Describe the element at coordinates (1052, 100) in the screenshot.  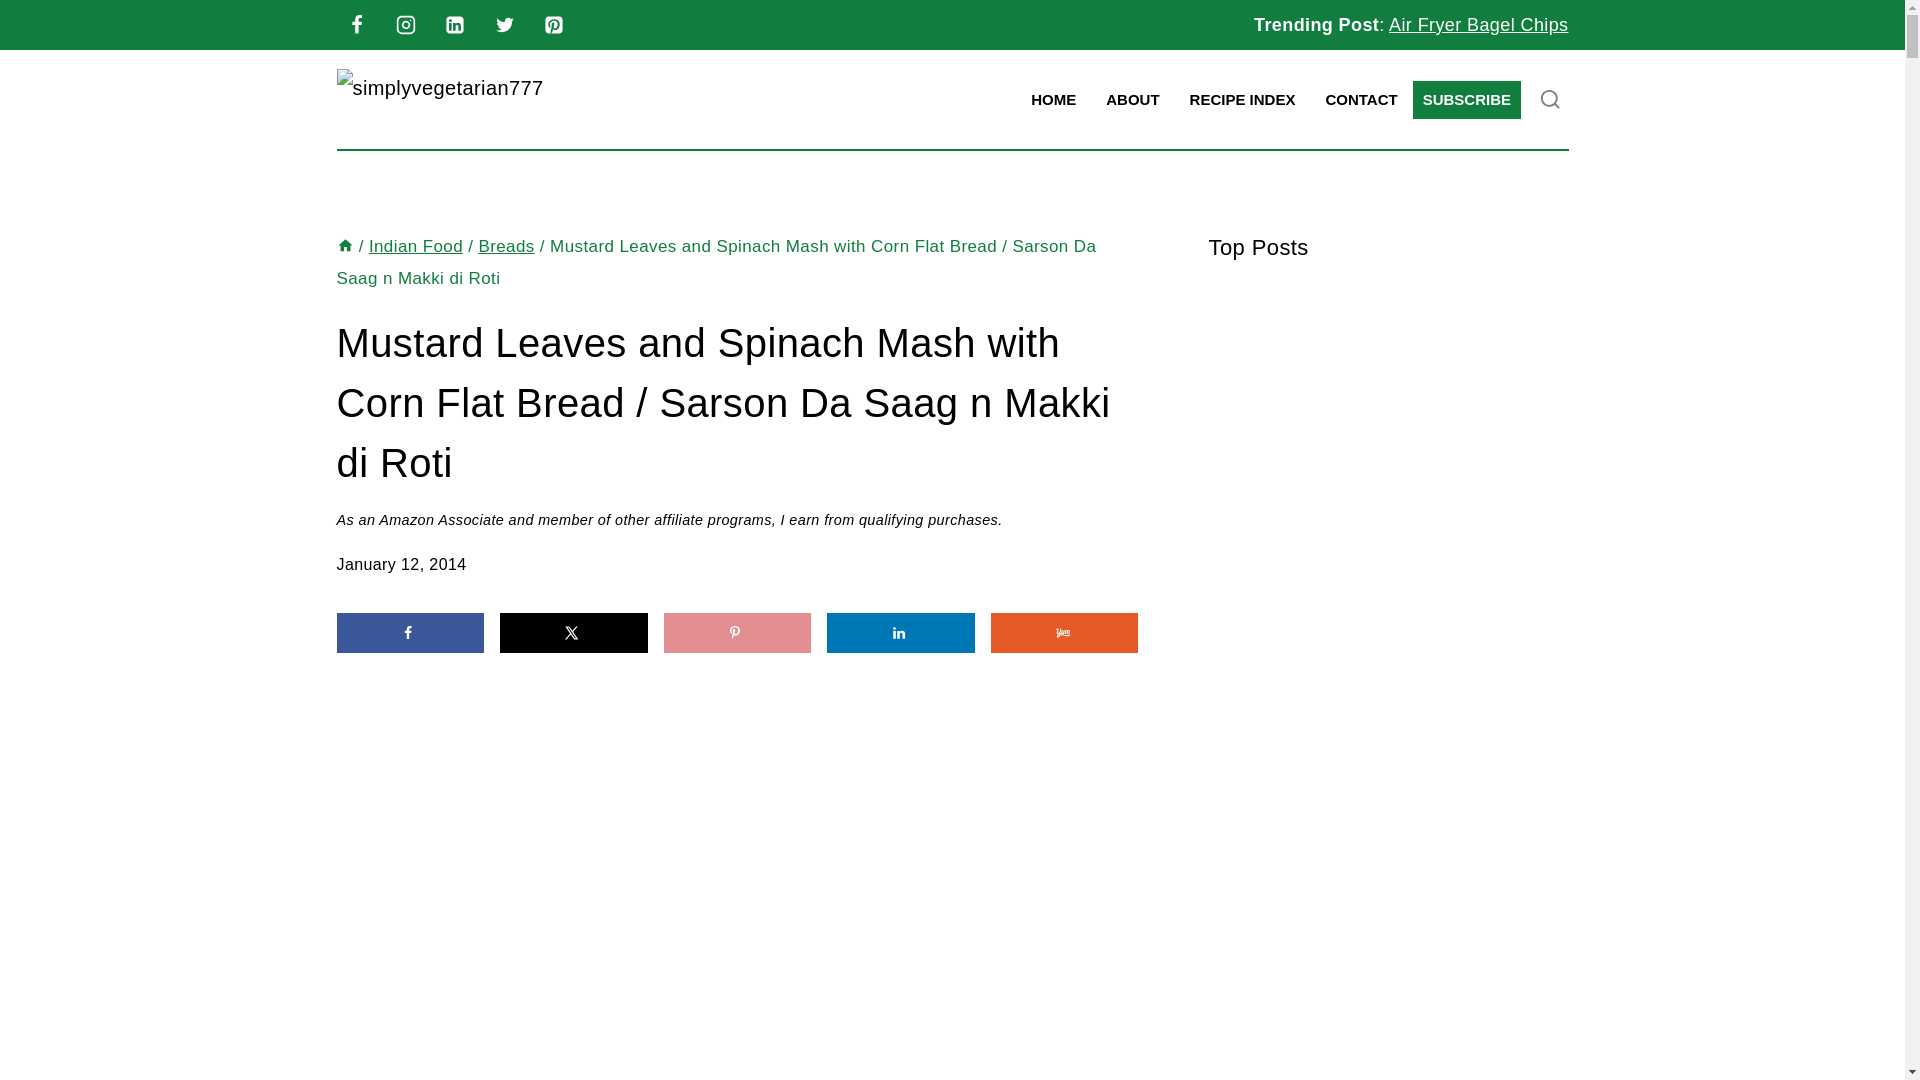
I see `HOME` at that location.